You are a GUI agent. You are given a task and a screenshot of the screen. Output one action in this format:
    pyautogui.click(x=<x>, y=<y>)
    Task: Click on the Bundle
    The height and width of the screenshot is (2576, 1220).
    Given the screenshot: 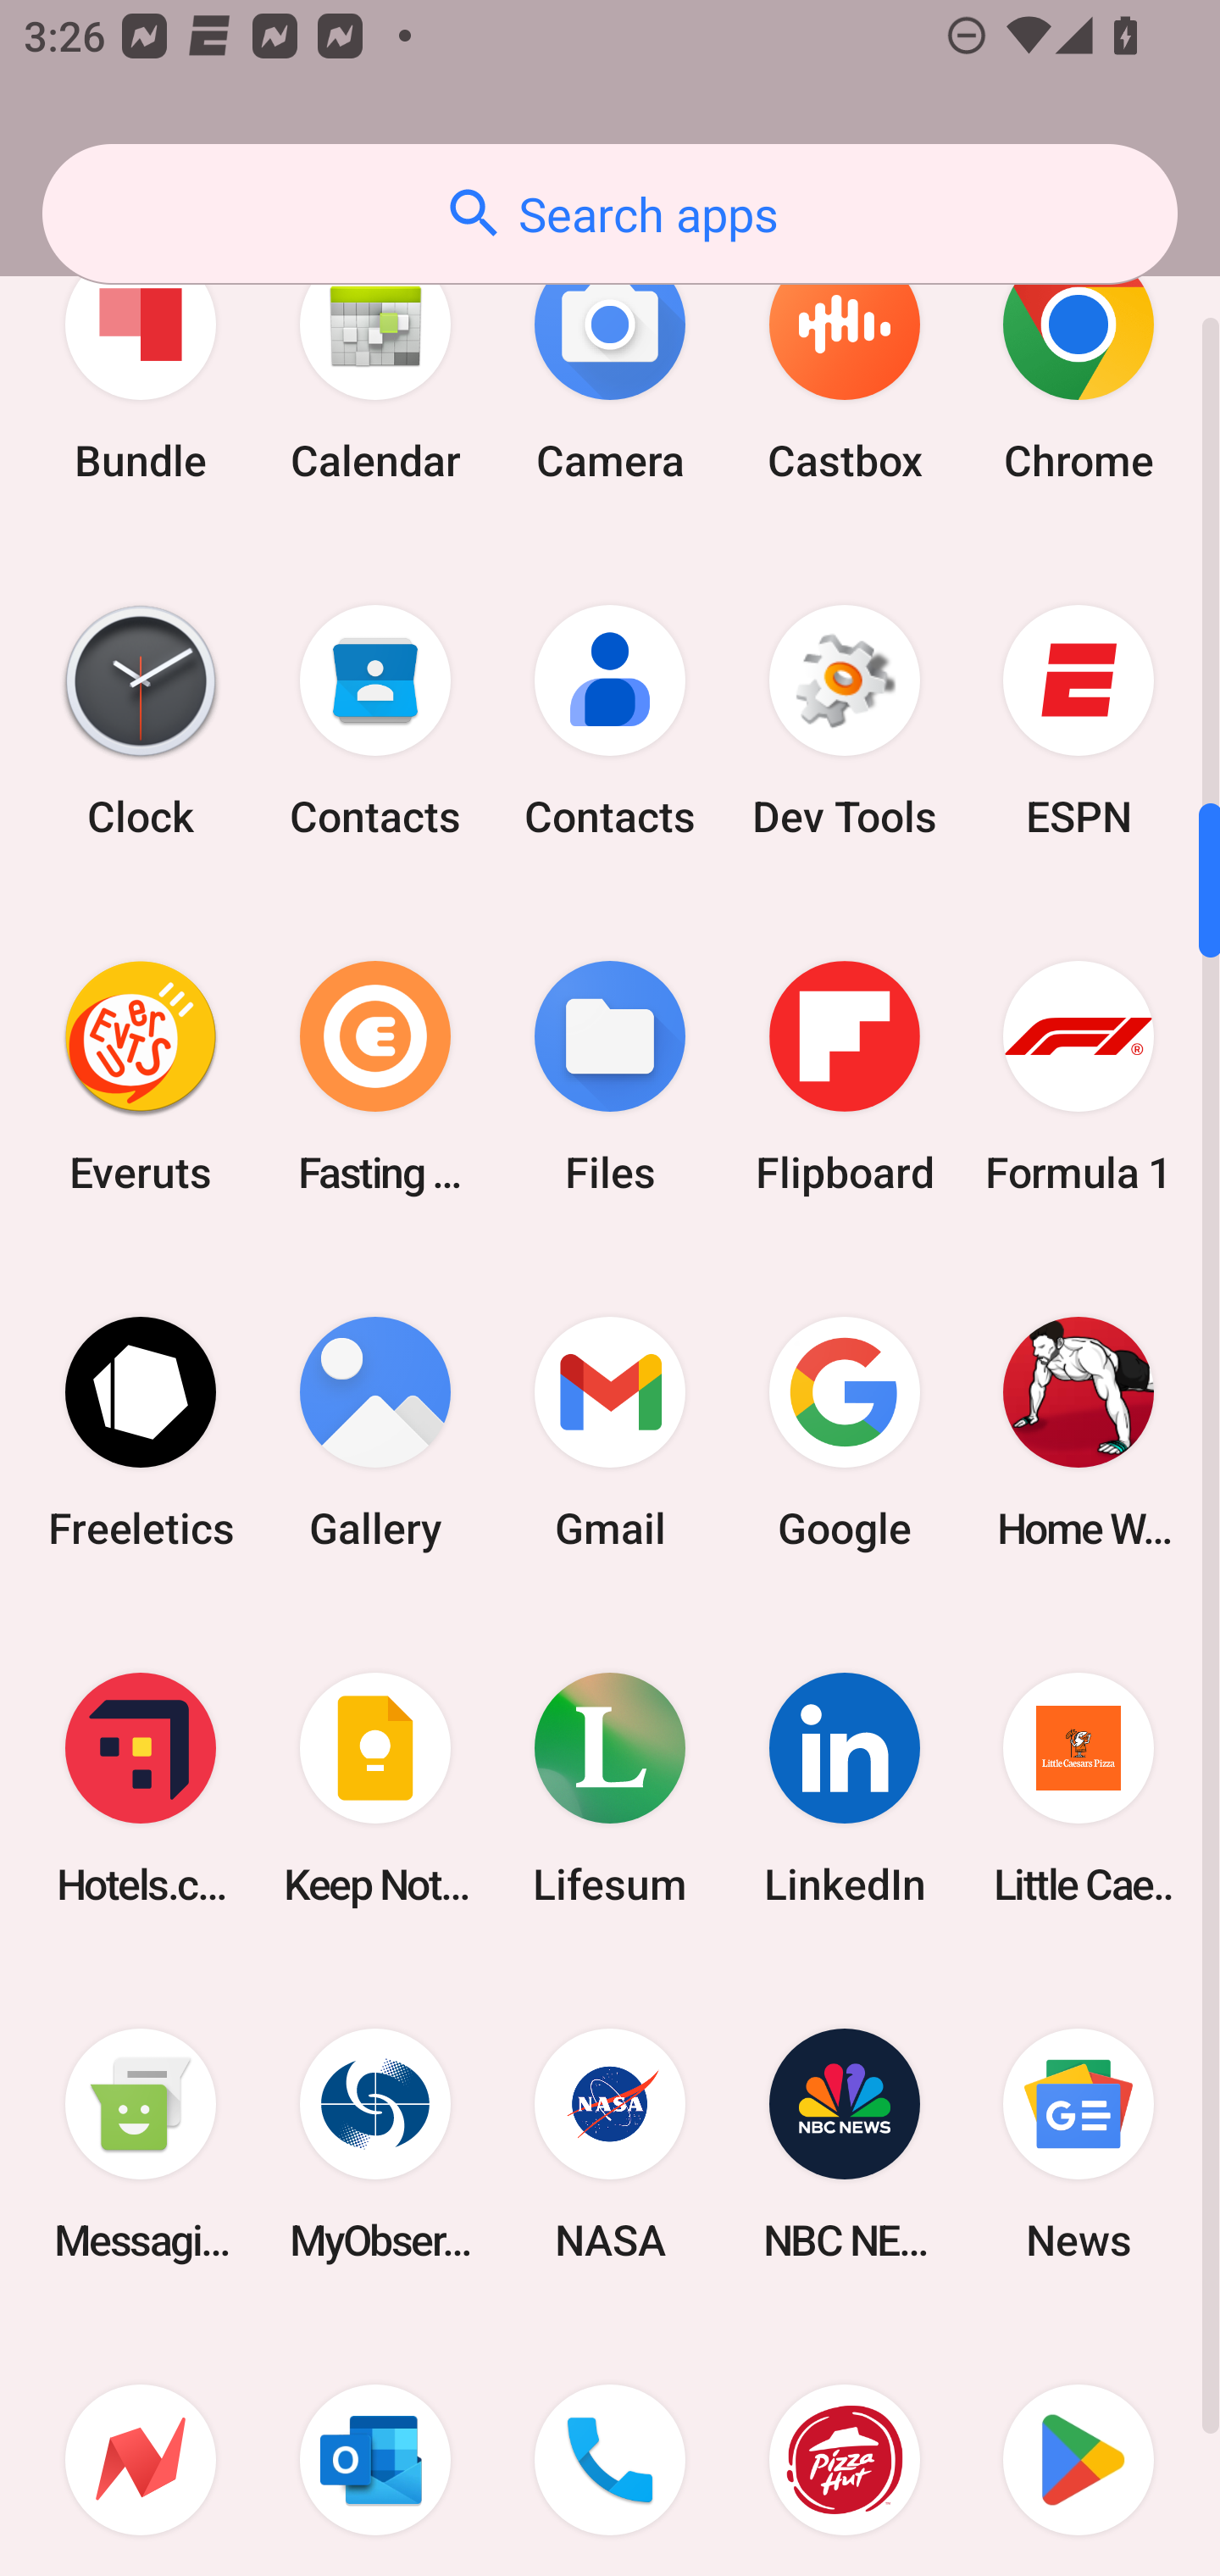 What is the action you would take?
    pyautogui.click(x=141, y=365)
    